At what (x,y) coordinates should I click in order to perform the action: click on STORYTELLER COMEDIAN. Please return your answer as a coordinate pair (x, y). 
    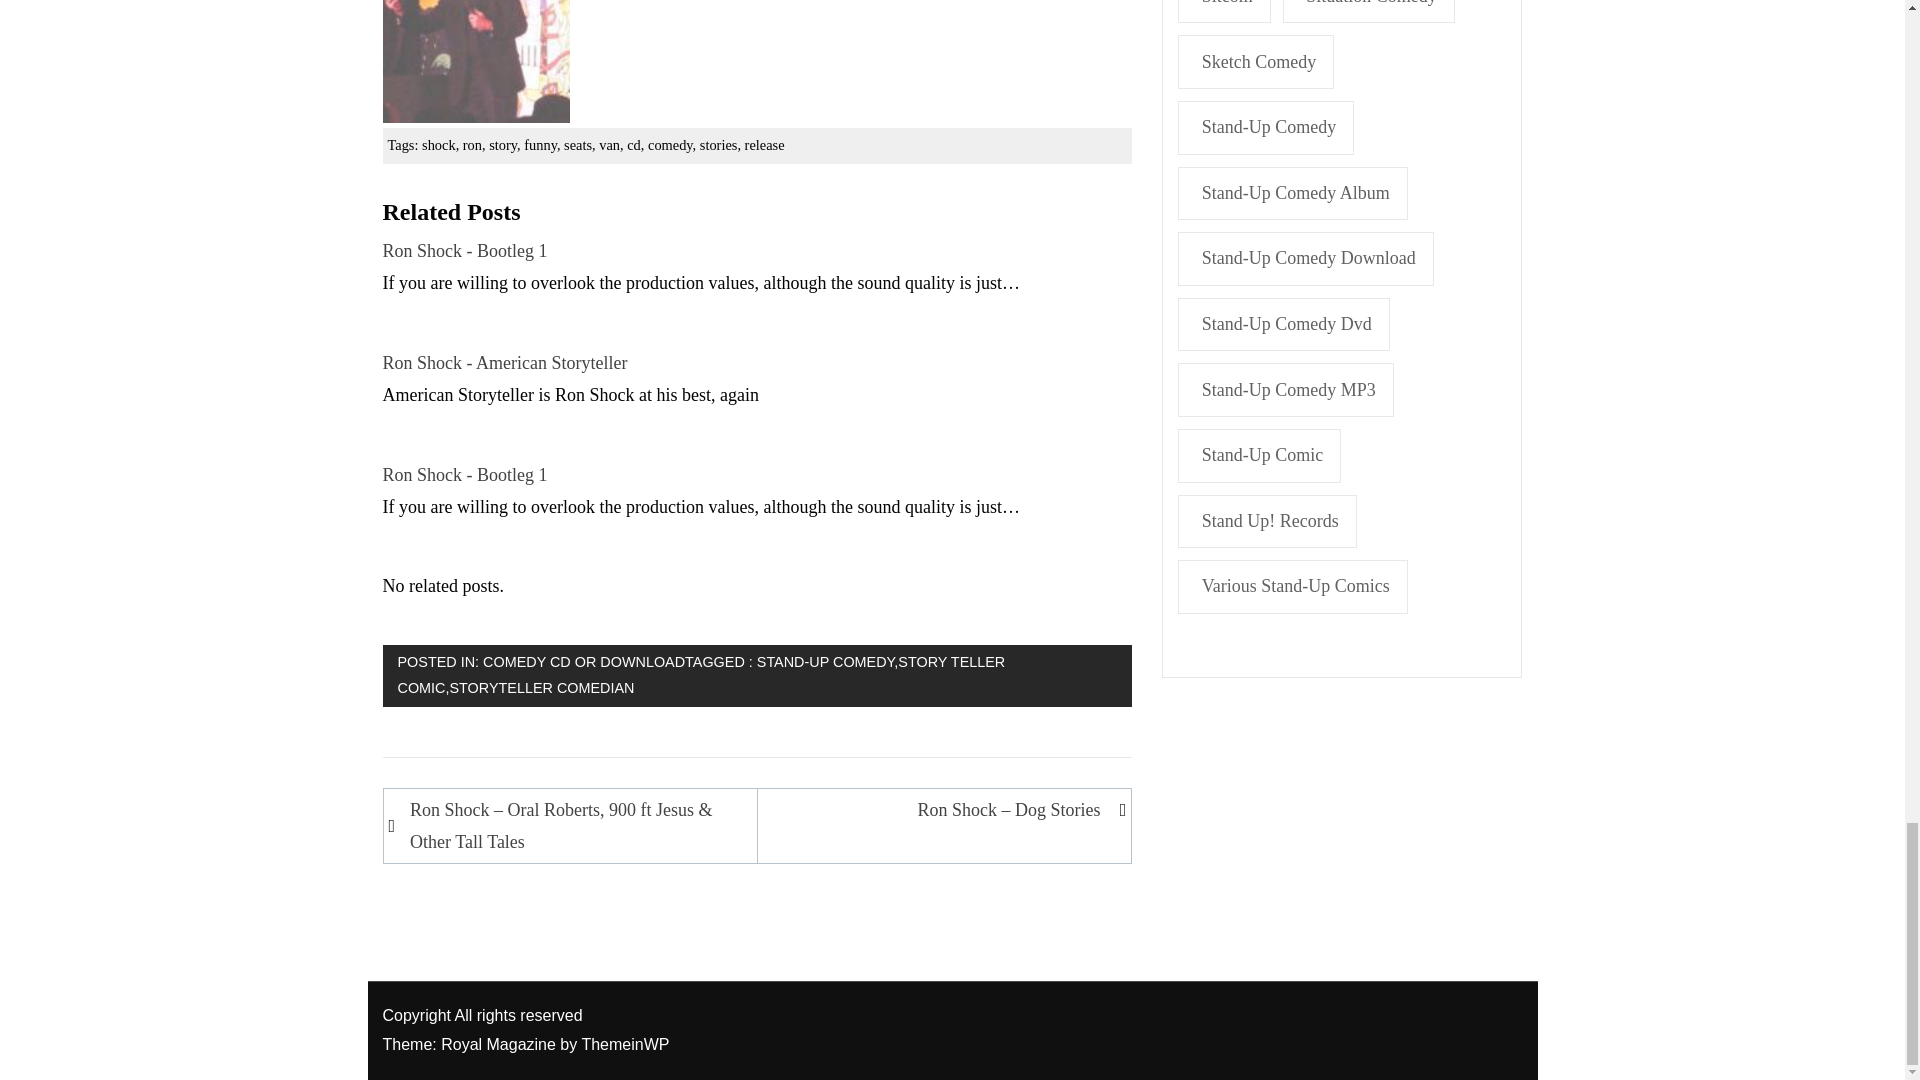
    Looking at the image, I should click on (541, 688).